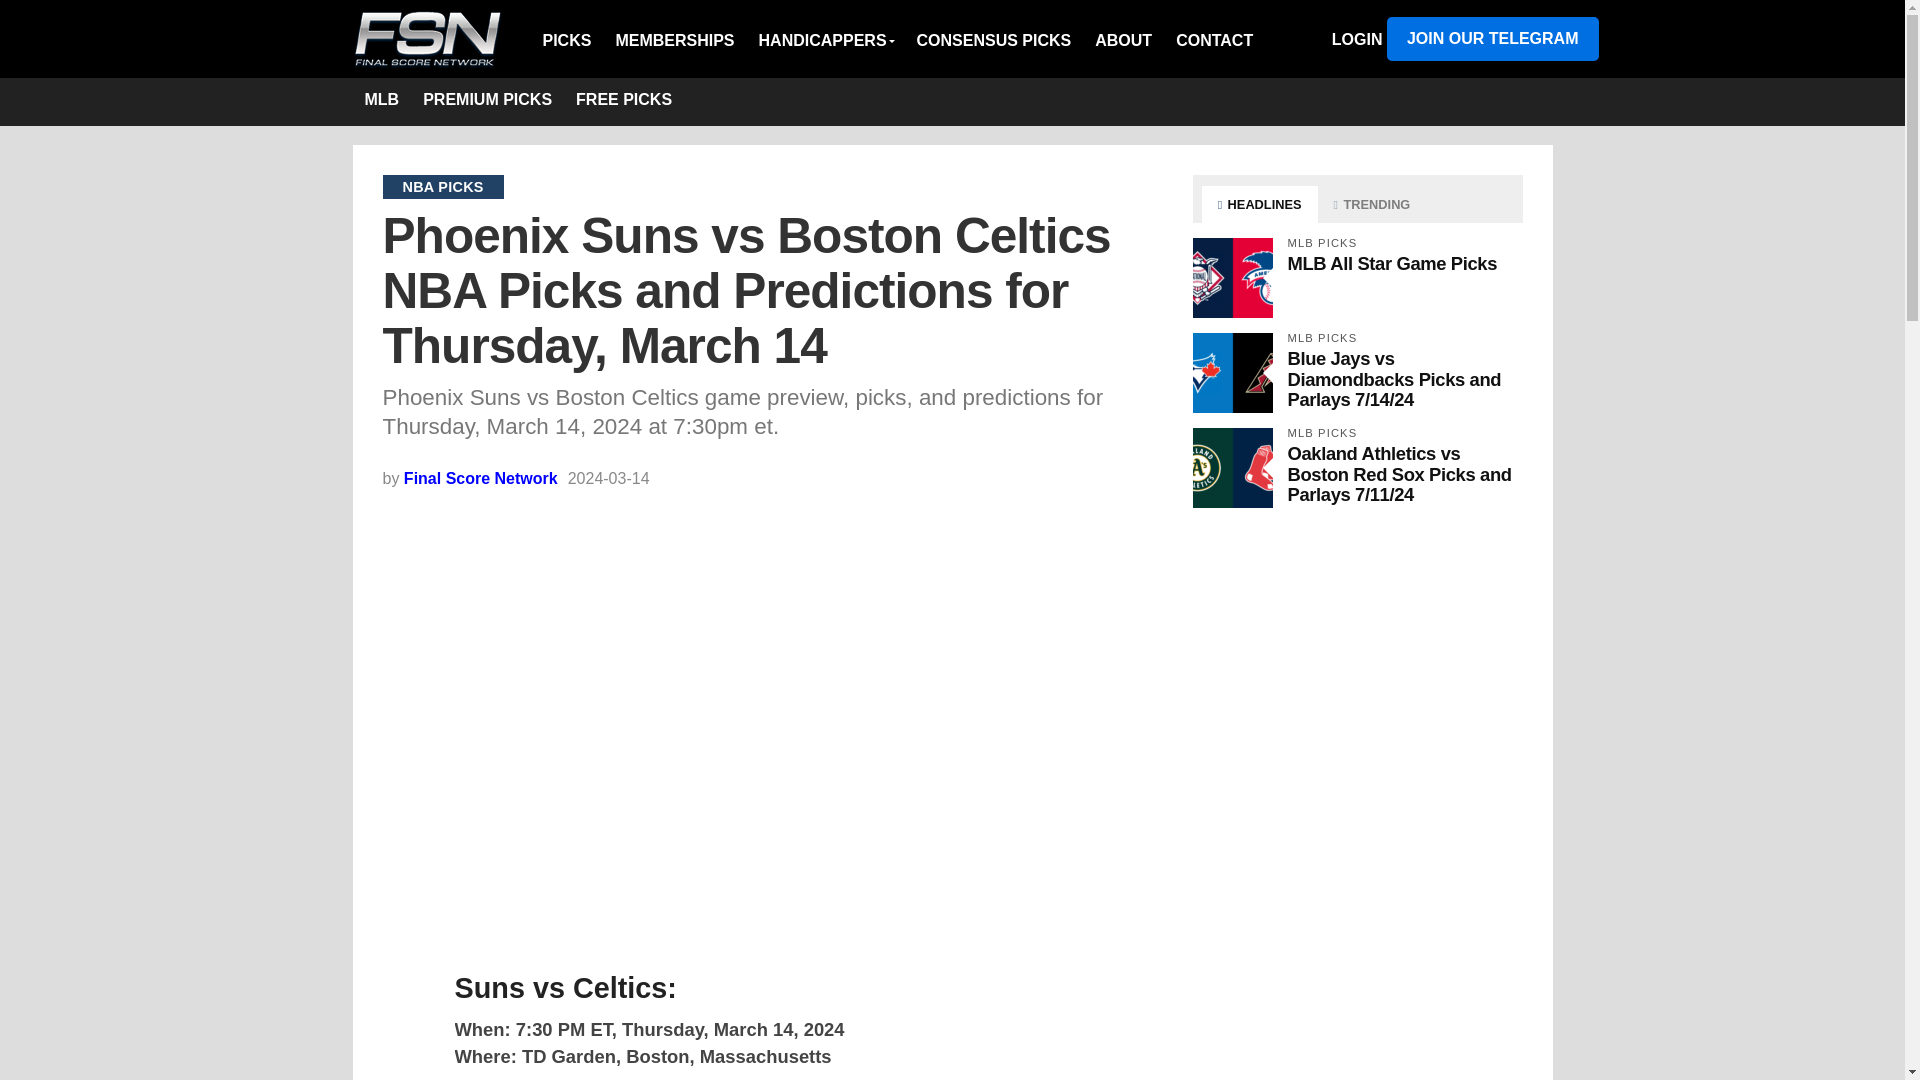  Describe the element at coordinates (480, 478) in the screenshot. I see `Posts by Final Score Network` at that location.